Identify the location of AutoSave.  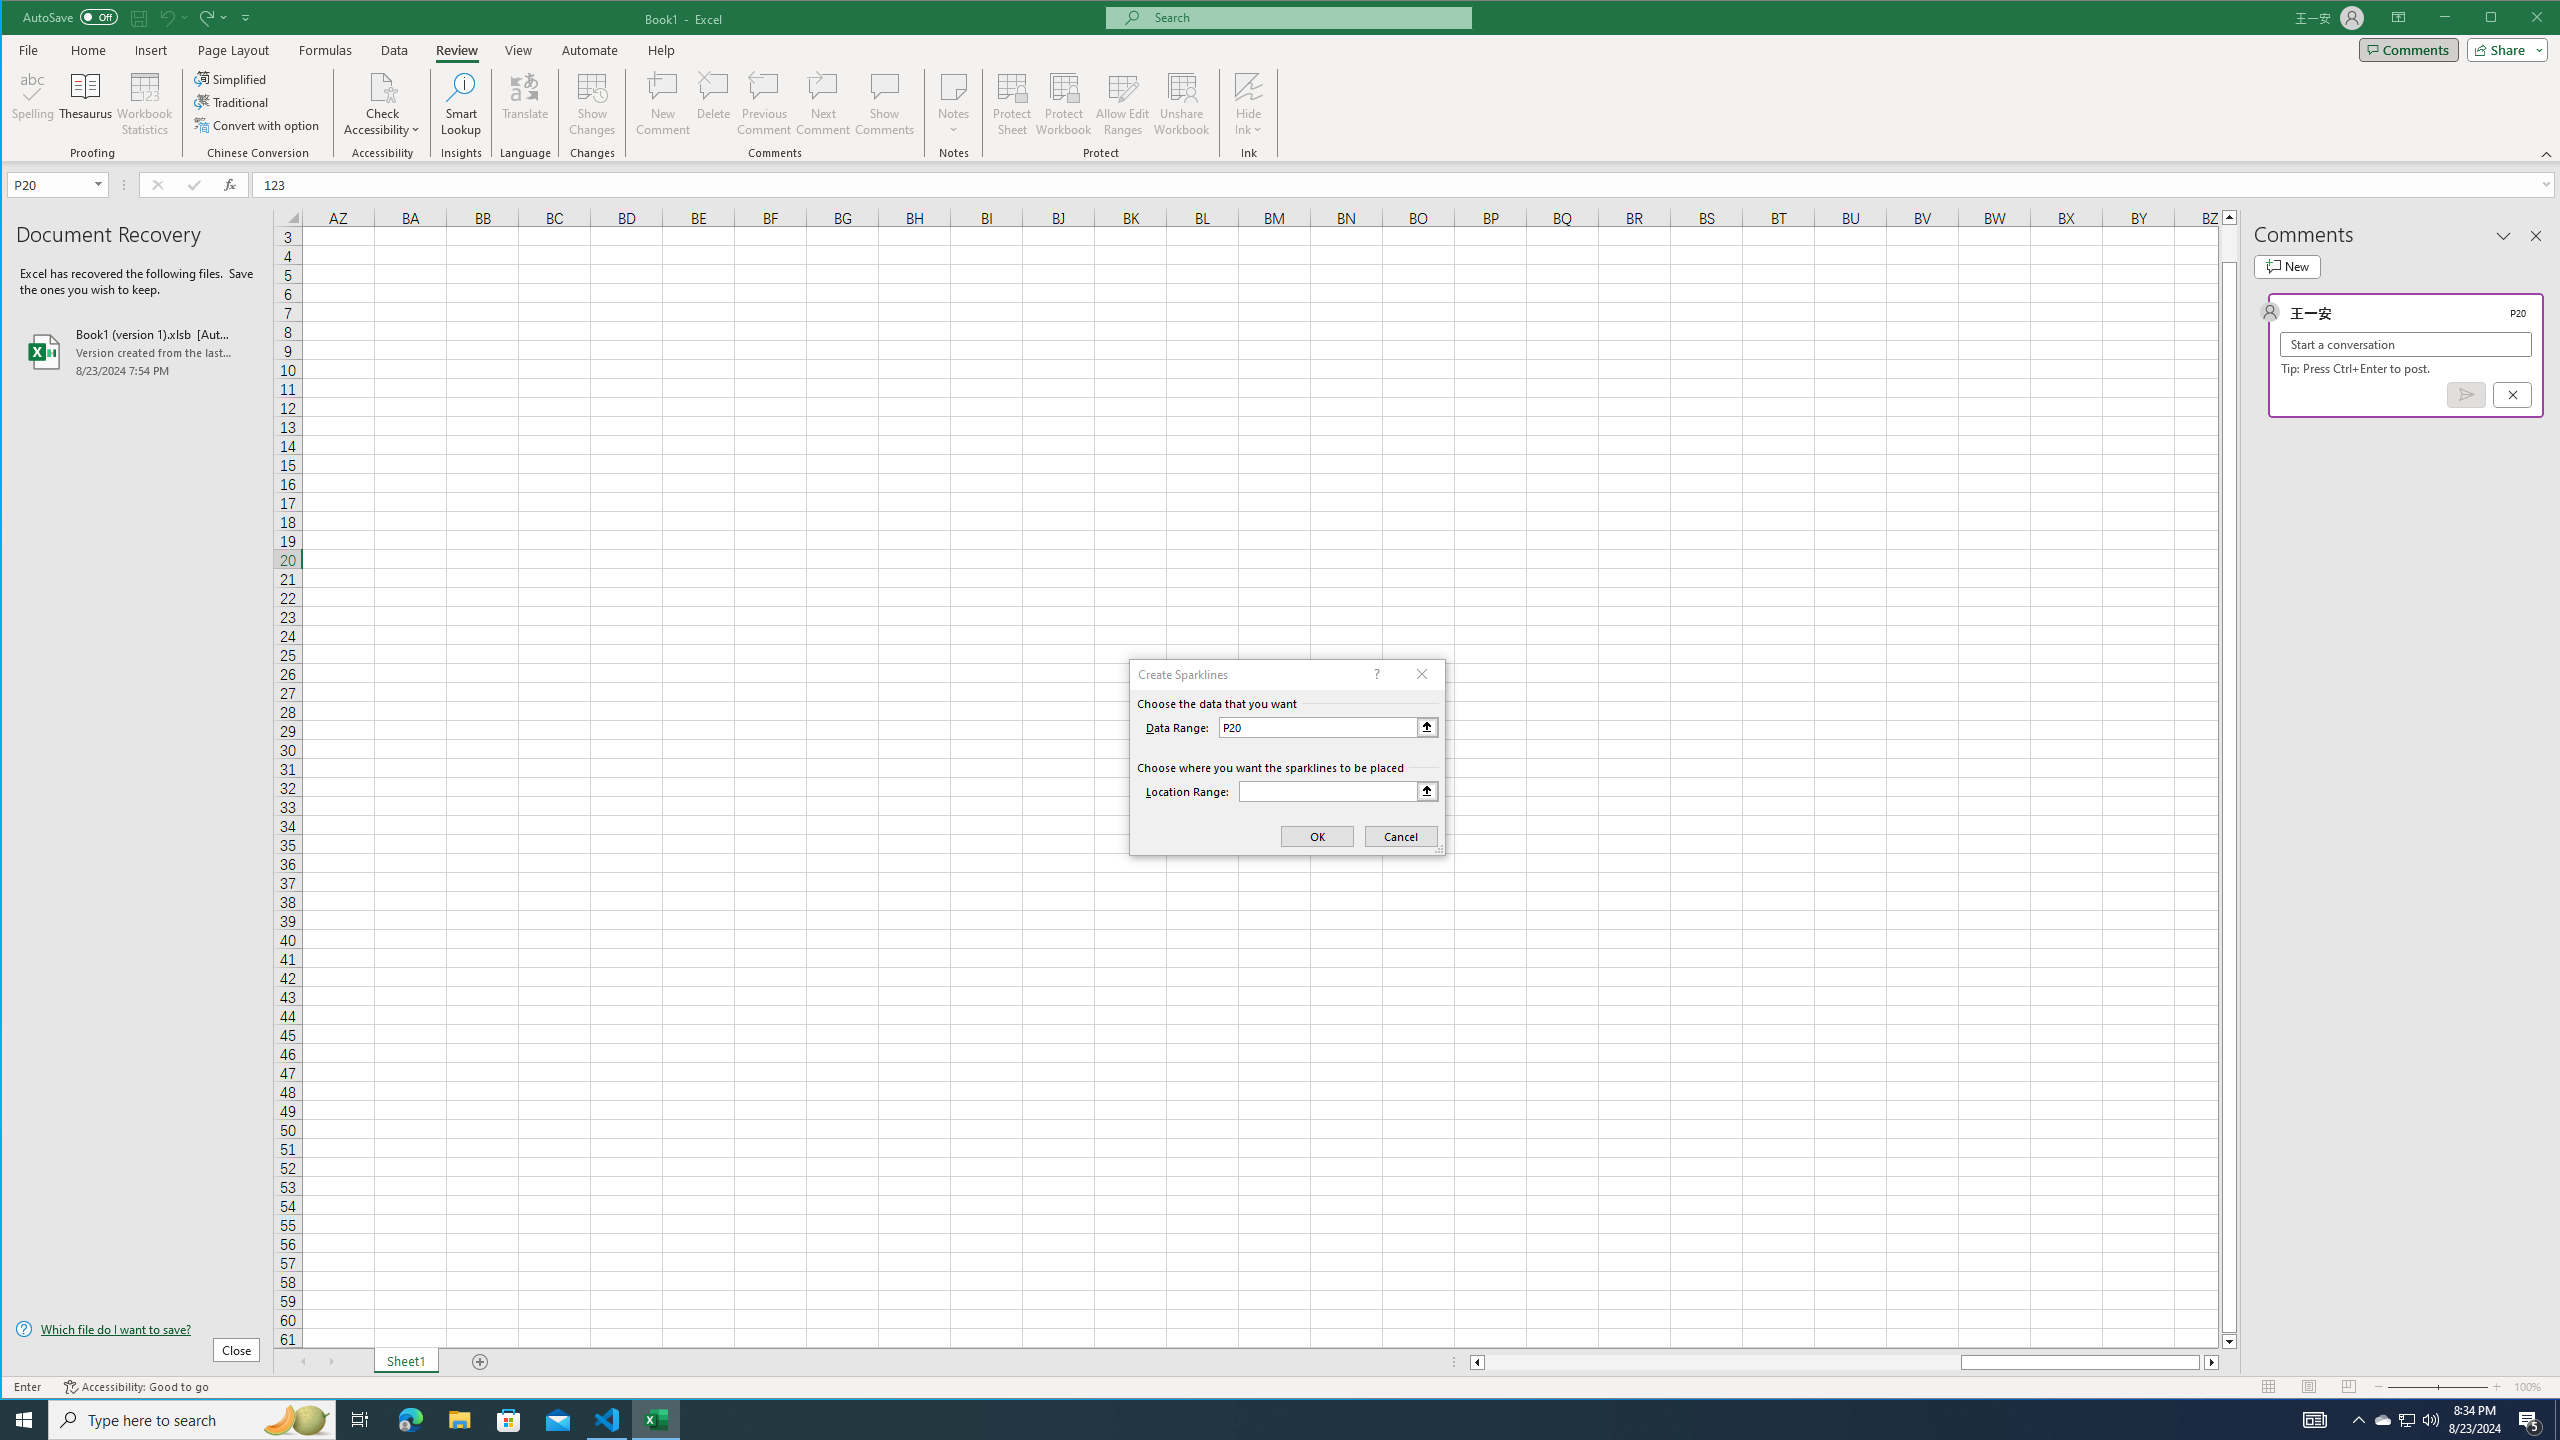
(70, 16).